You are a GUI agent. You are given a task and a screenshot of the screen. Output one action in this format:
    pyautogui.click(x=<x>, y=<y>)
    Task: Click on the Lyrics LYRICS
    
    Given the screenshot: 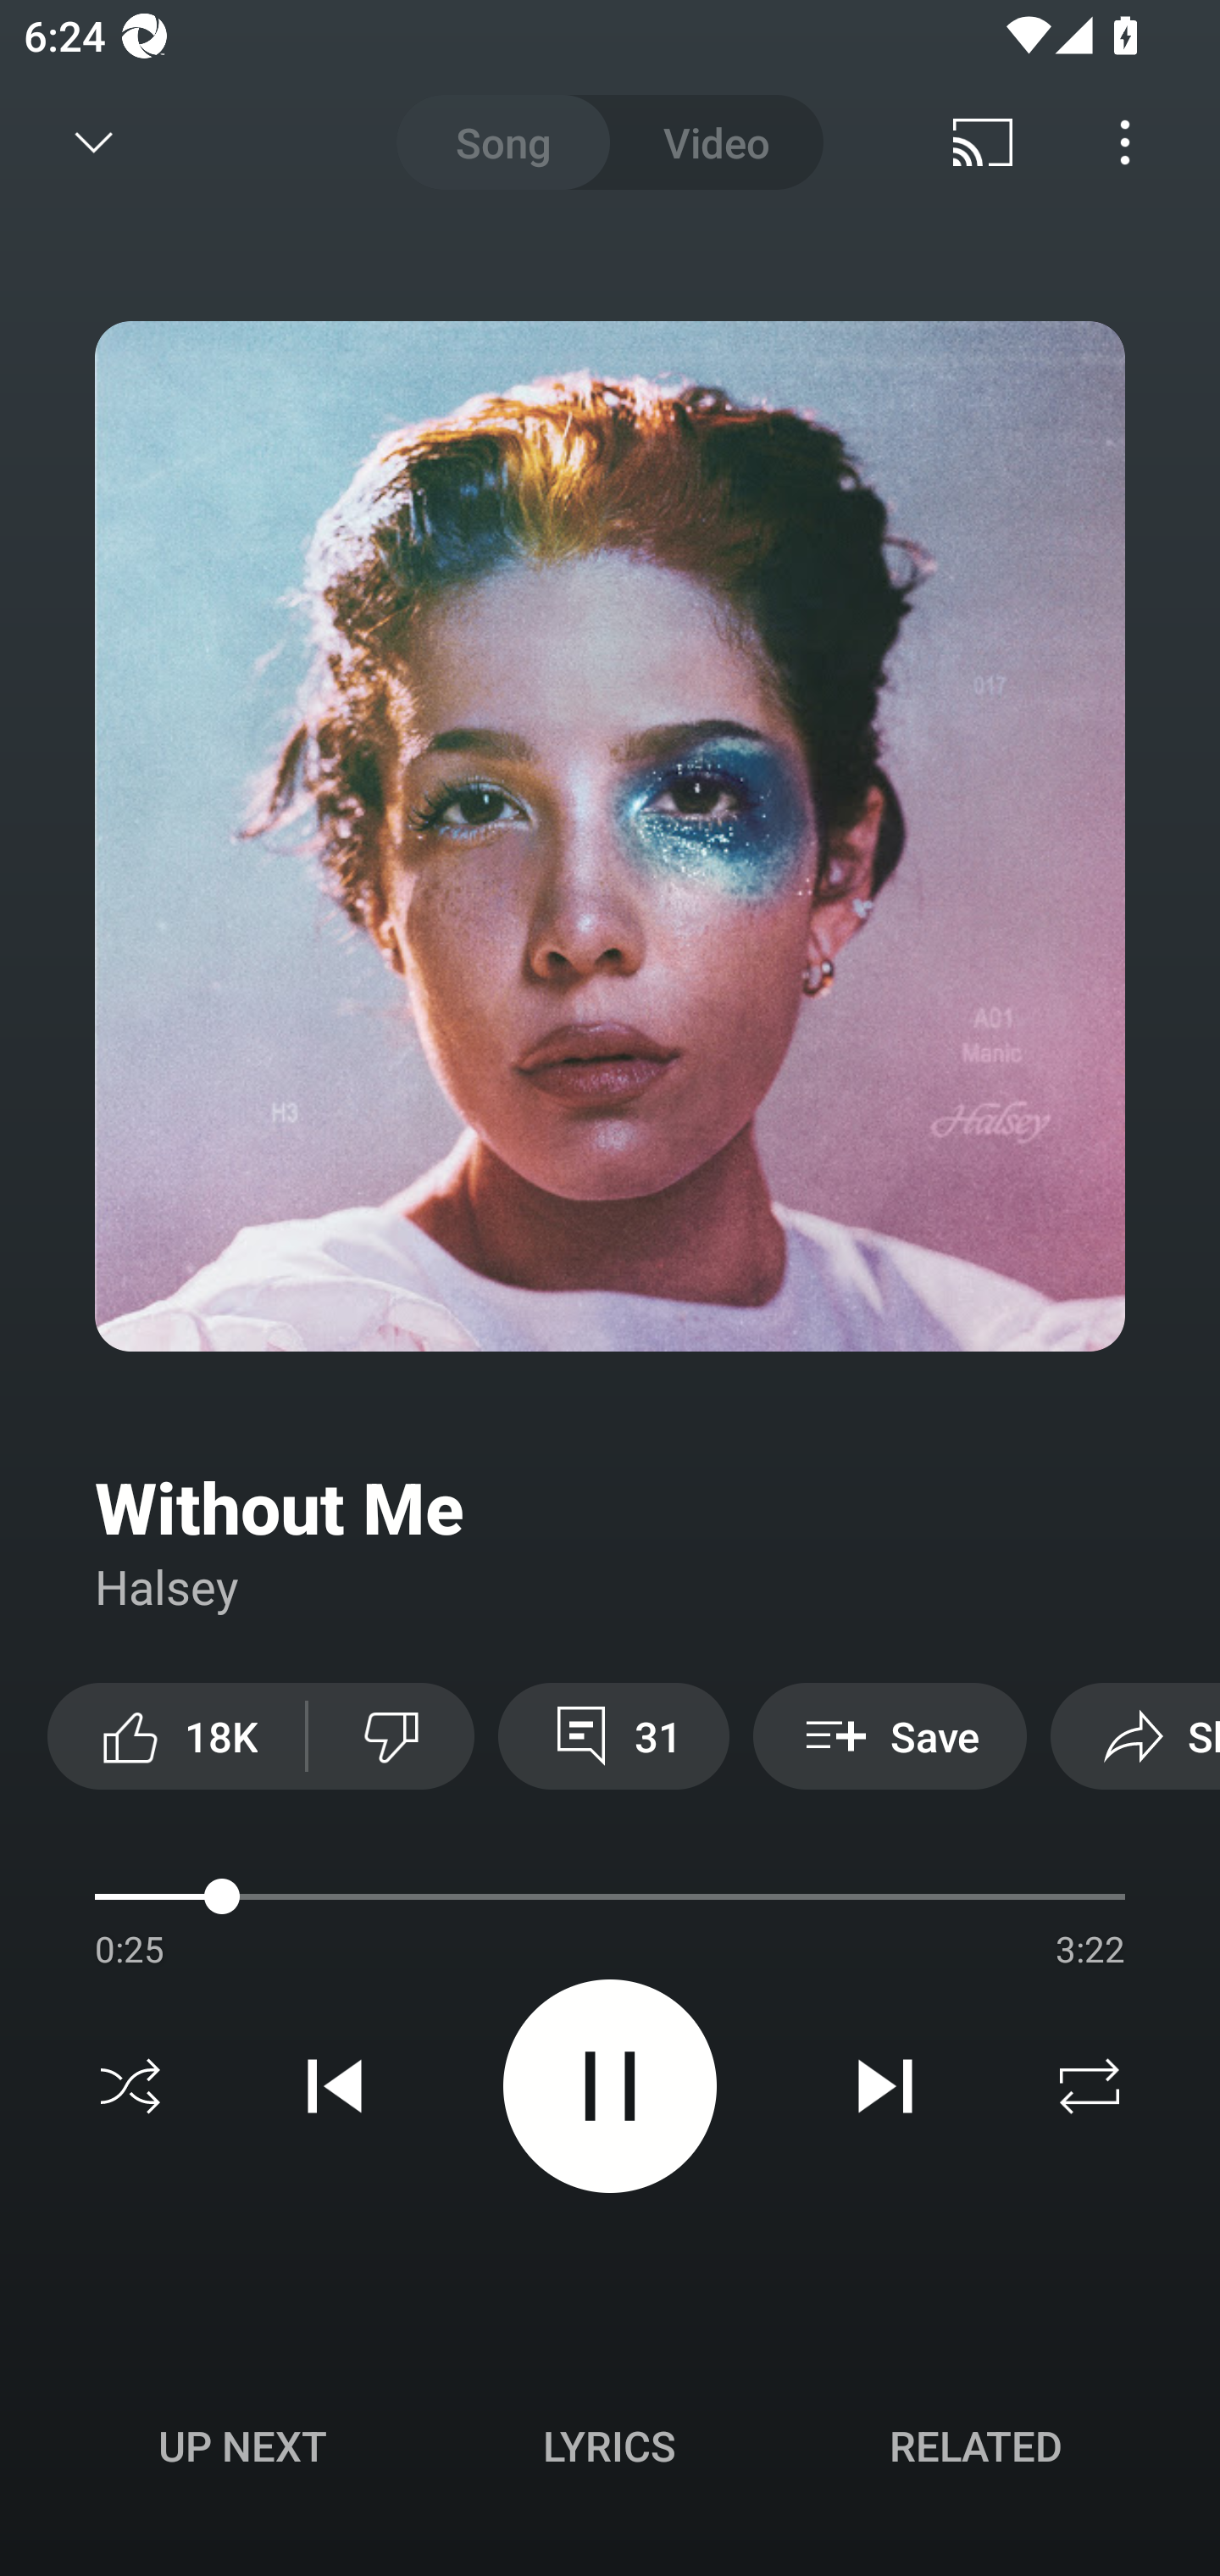 What is the action you would take?
    pyautogui.click(x=609, y=2446)
    